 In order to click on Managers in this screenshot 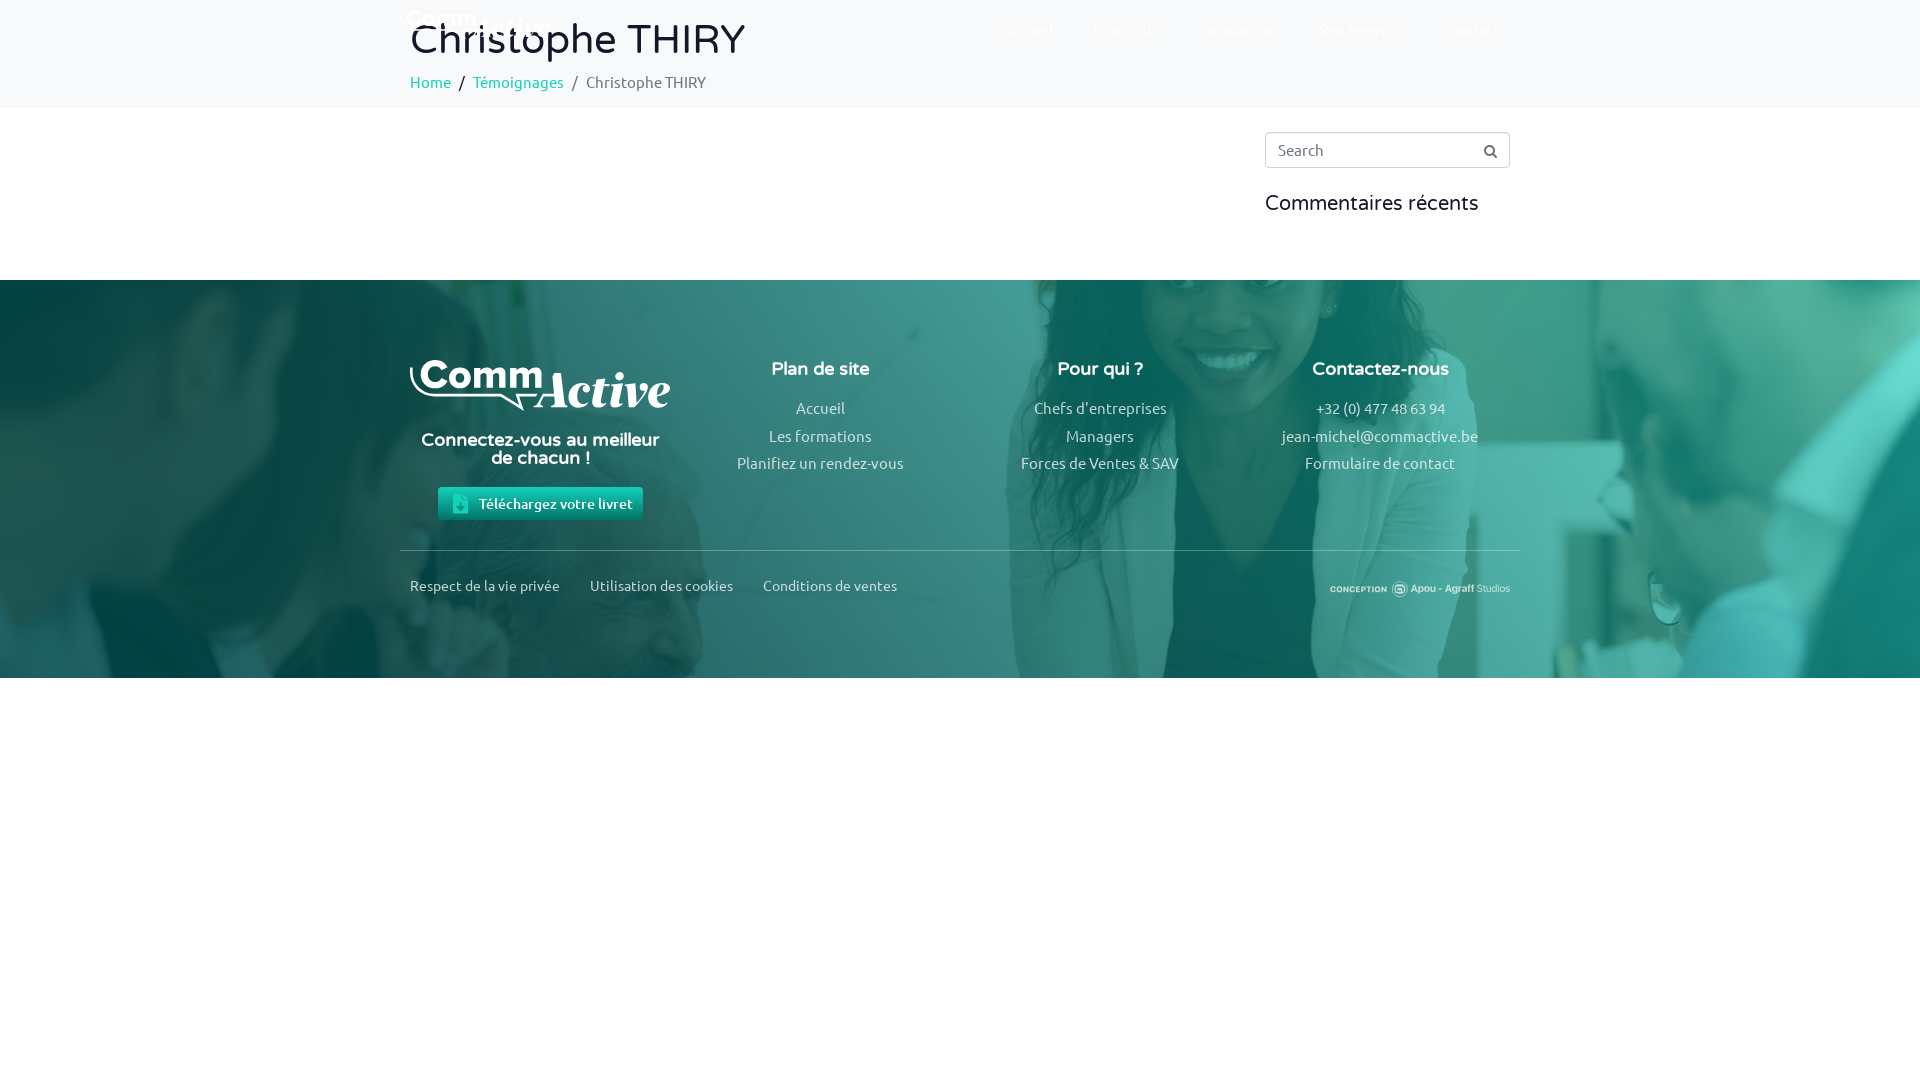, I will do `click(1100, 436)`.